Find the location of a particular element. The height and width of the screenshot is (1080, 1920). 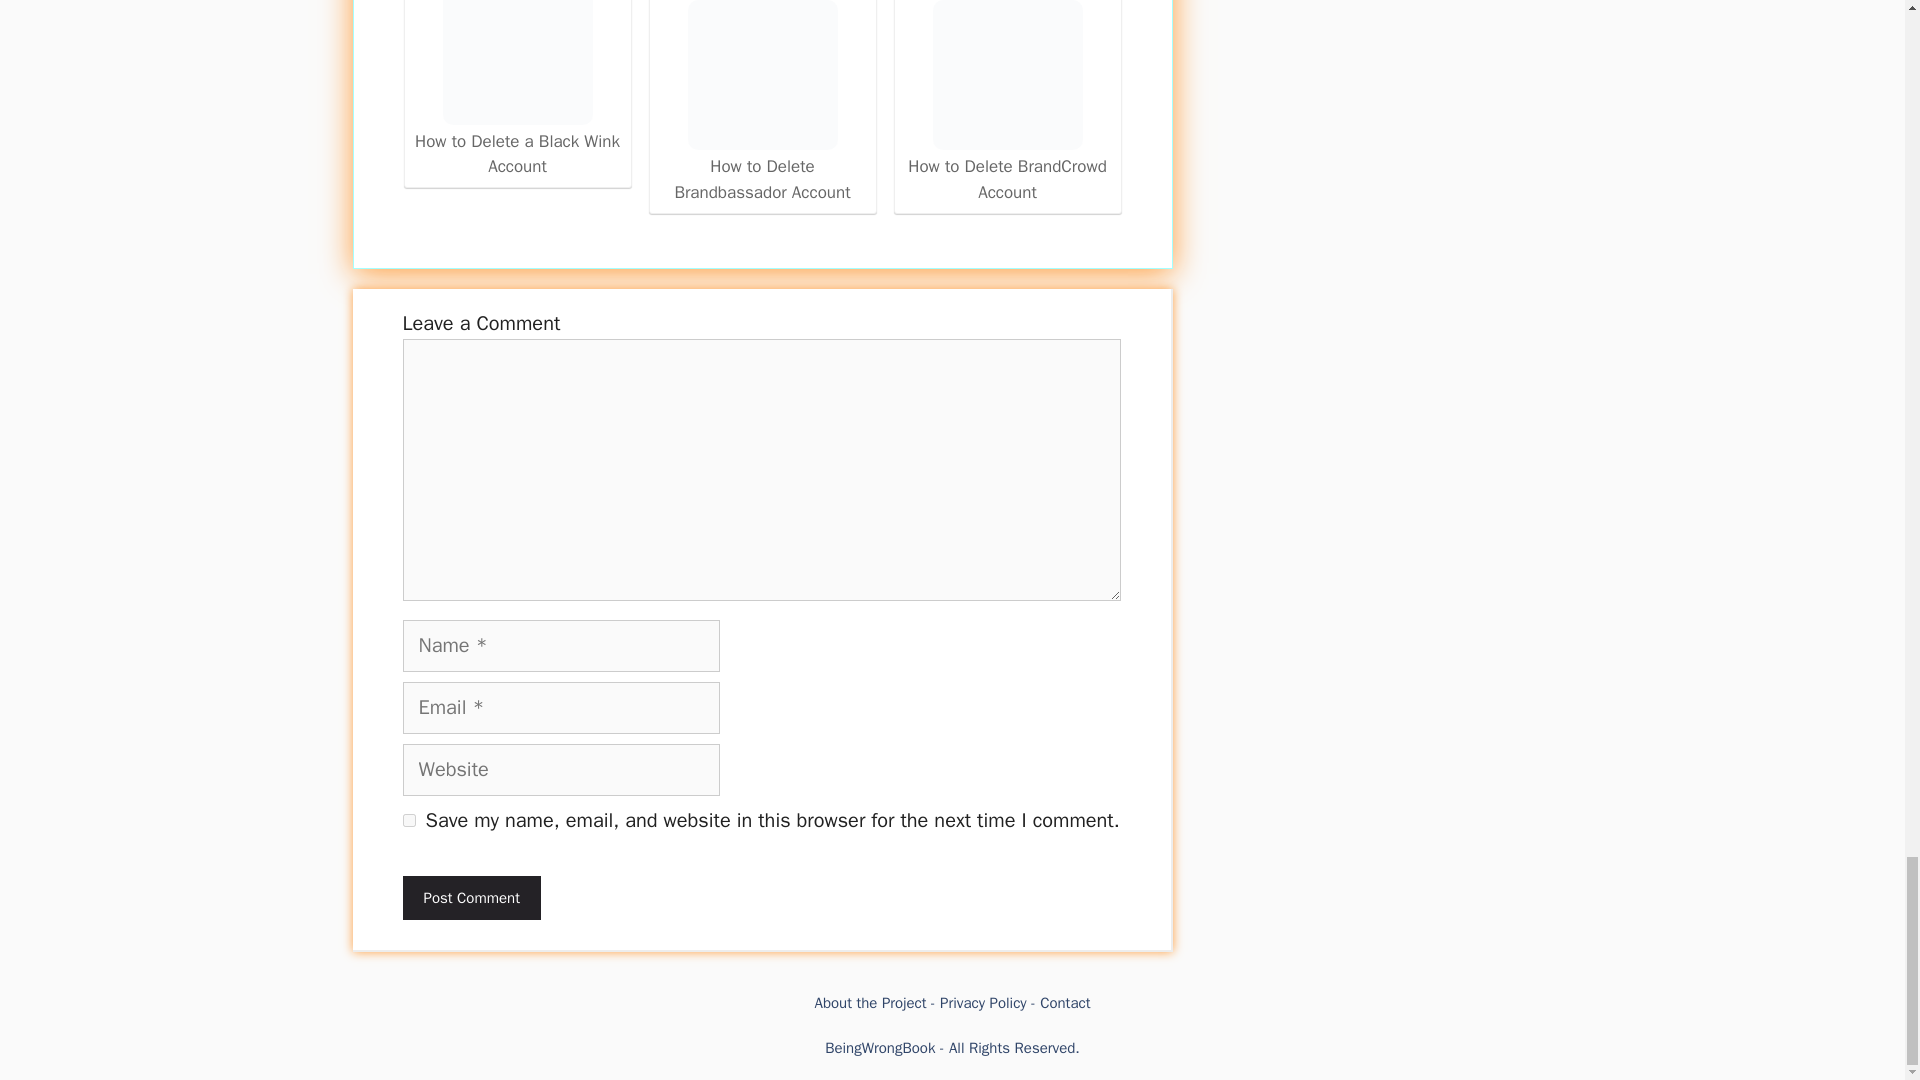

How to Delete a Black Wink Account is located at coordinates (517, 91).